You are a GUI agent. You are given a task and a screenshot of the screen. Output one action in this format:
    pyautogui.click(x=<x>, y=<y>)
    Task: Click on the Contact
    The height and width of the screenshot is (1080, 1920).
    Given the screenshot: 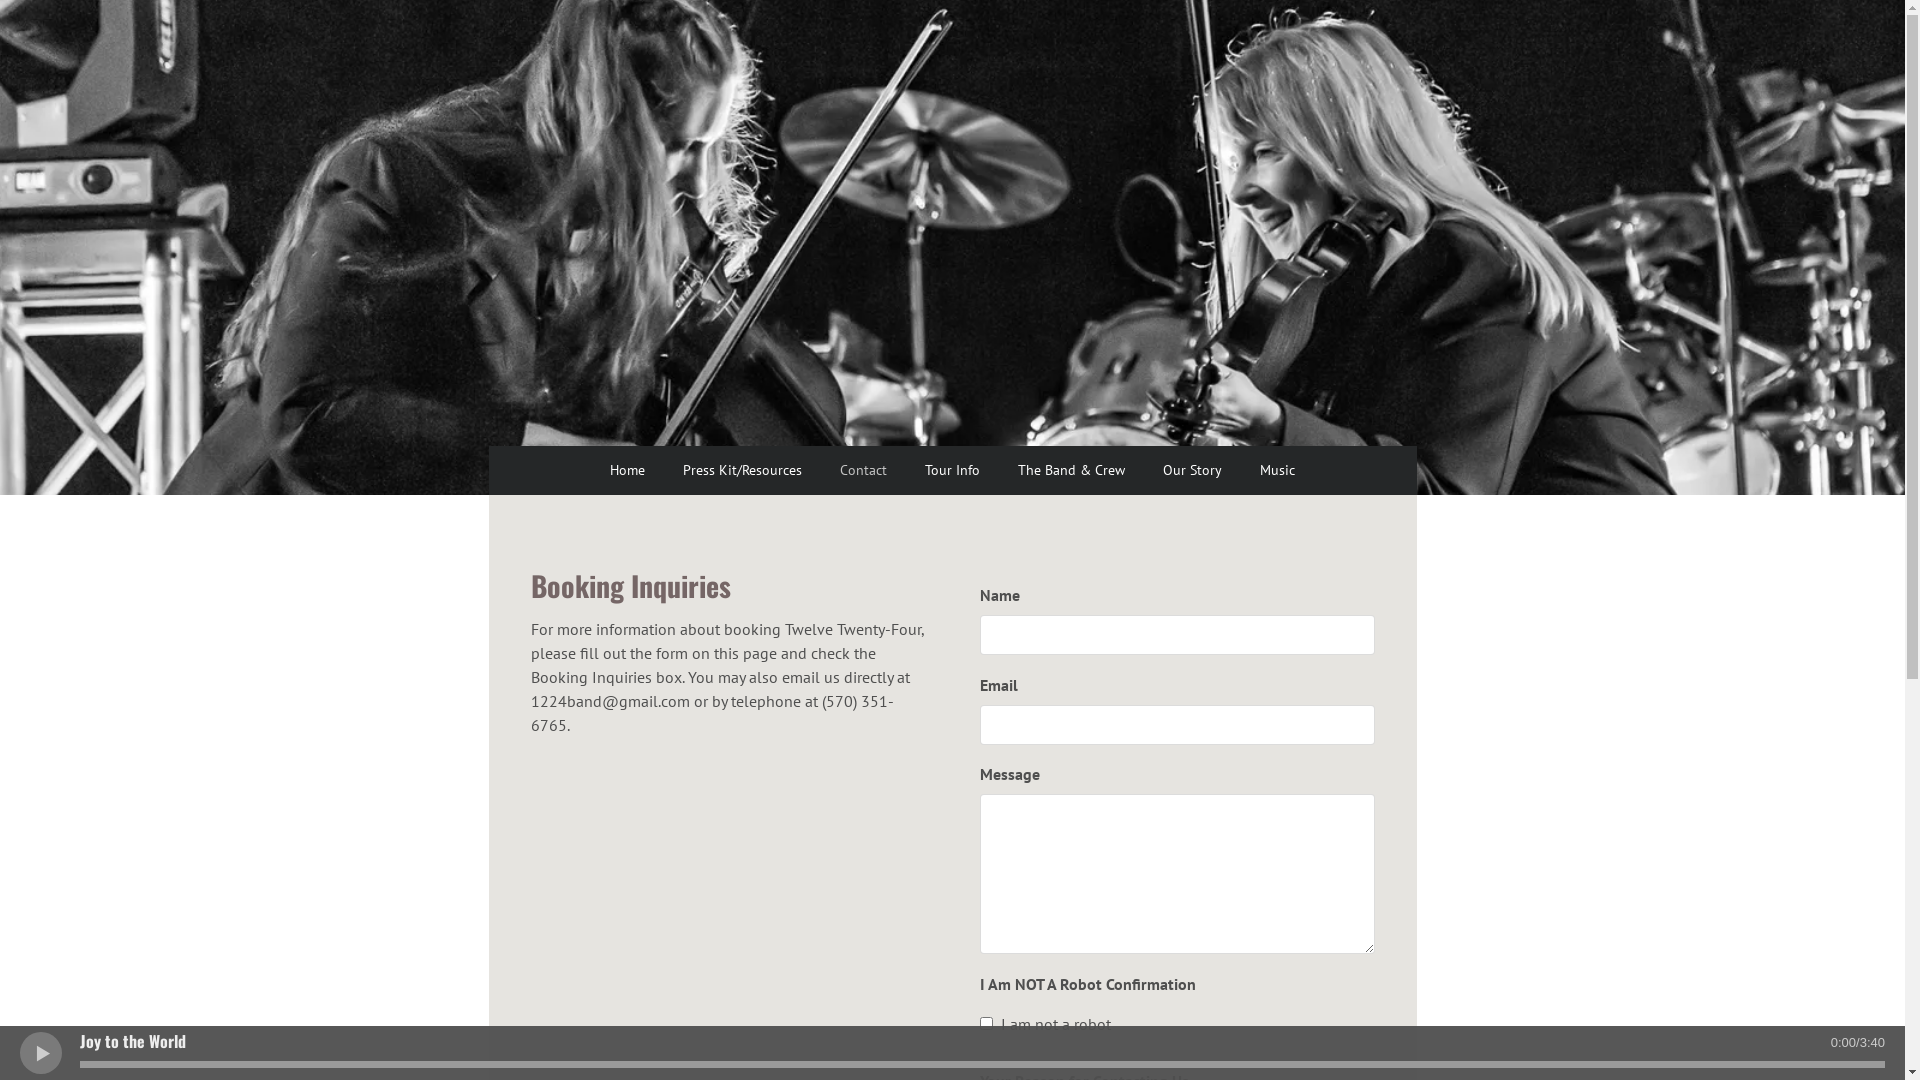 What is the action you would take?
    pyautogui.click(x=864, y=470)
    